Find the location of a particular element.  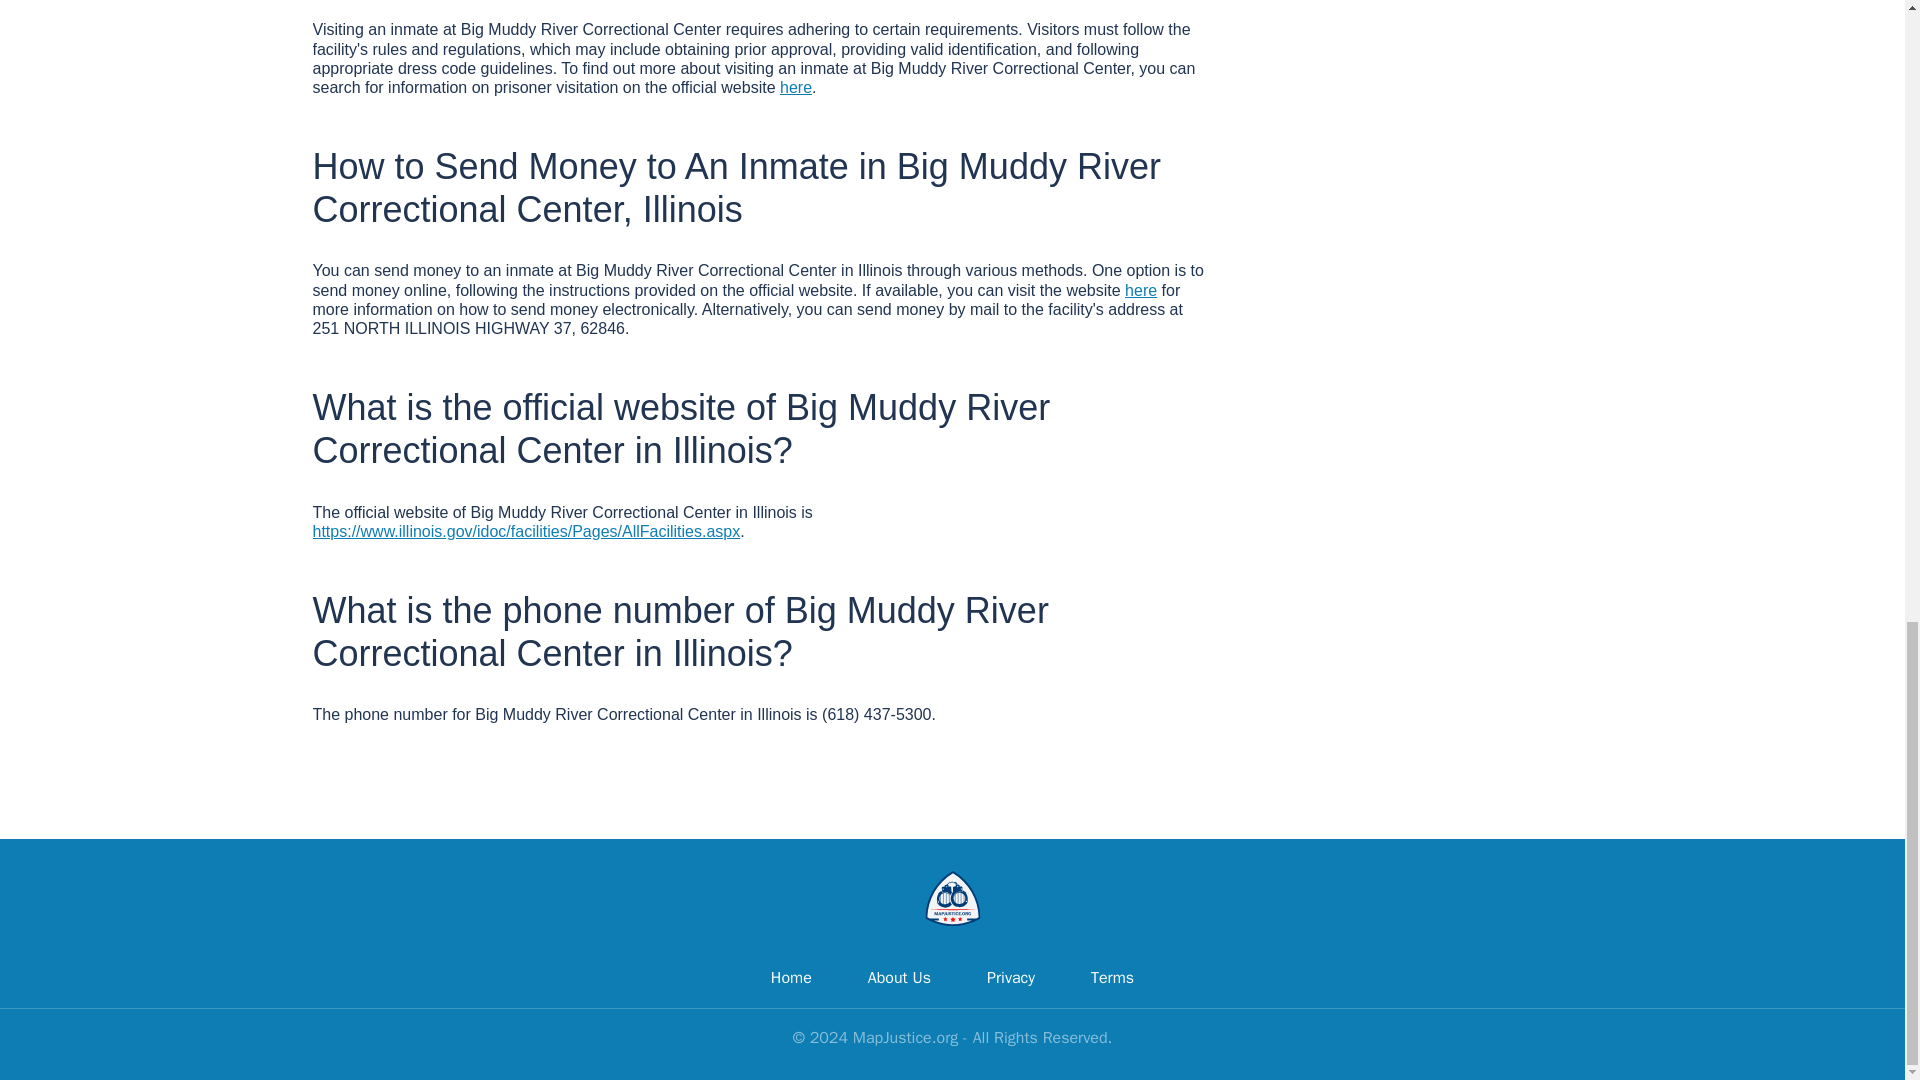

Home is located at coordinates (790, 978).